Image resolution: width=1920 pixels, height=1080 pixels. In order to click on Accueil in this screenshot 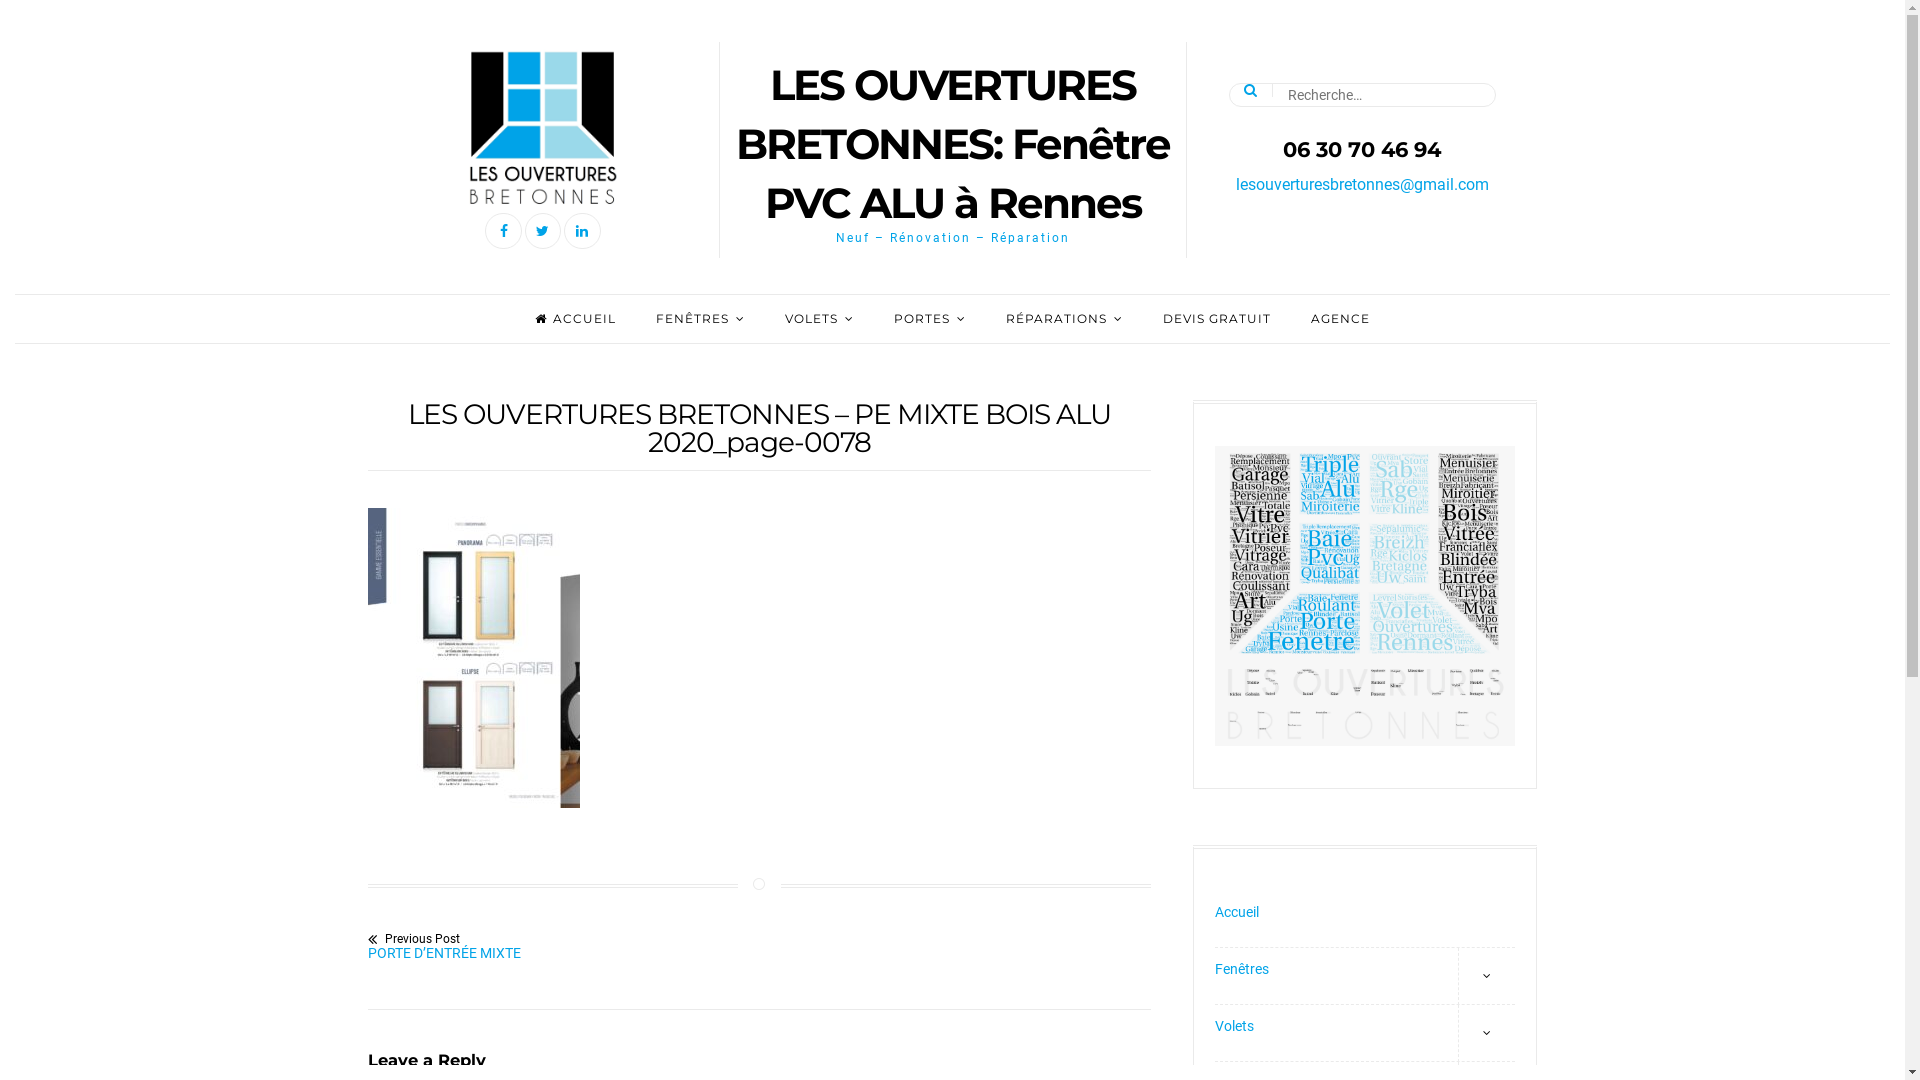, I will do `click(1365, 920)`.